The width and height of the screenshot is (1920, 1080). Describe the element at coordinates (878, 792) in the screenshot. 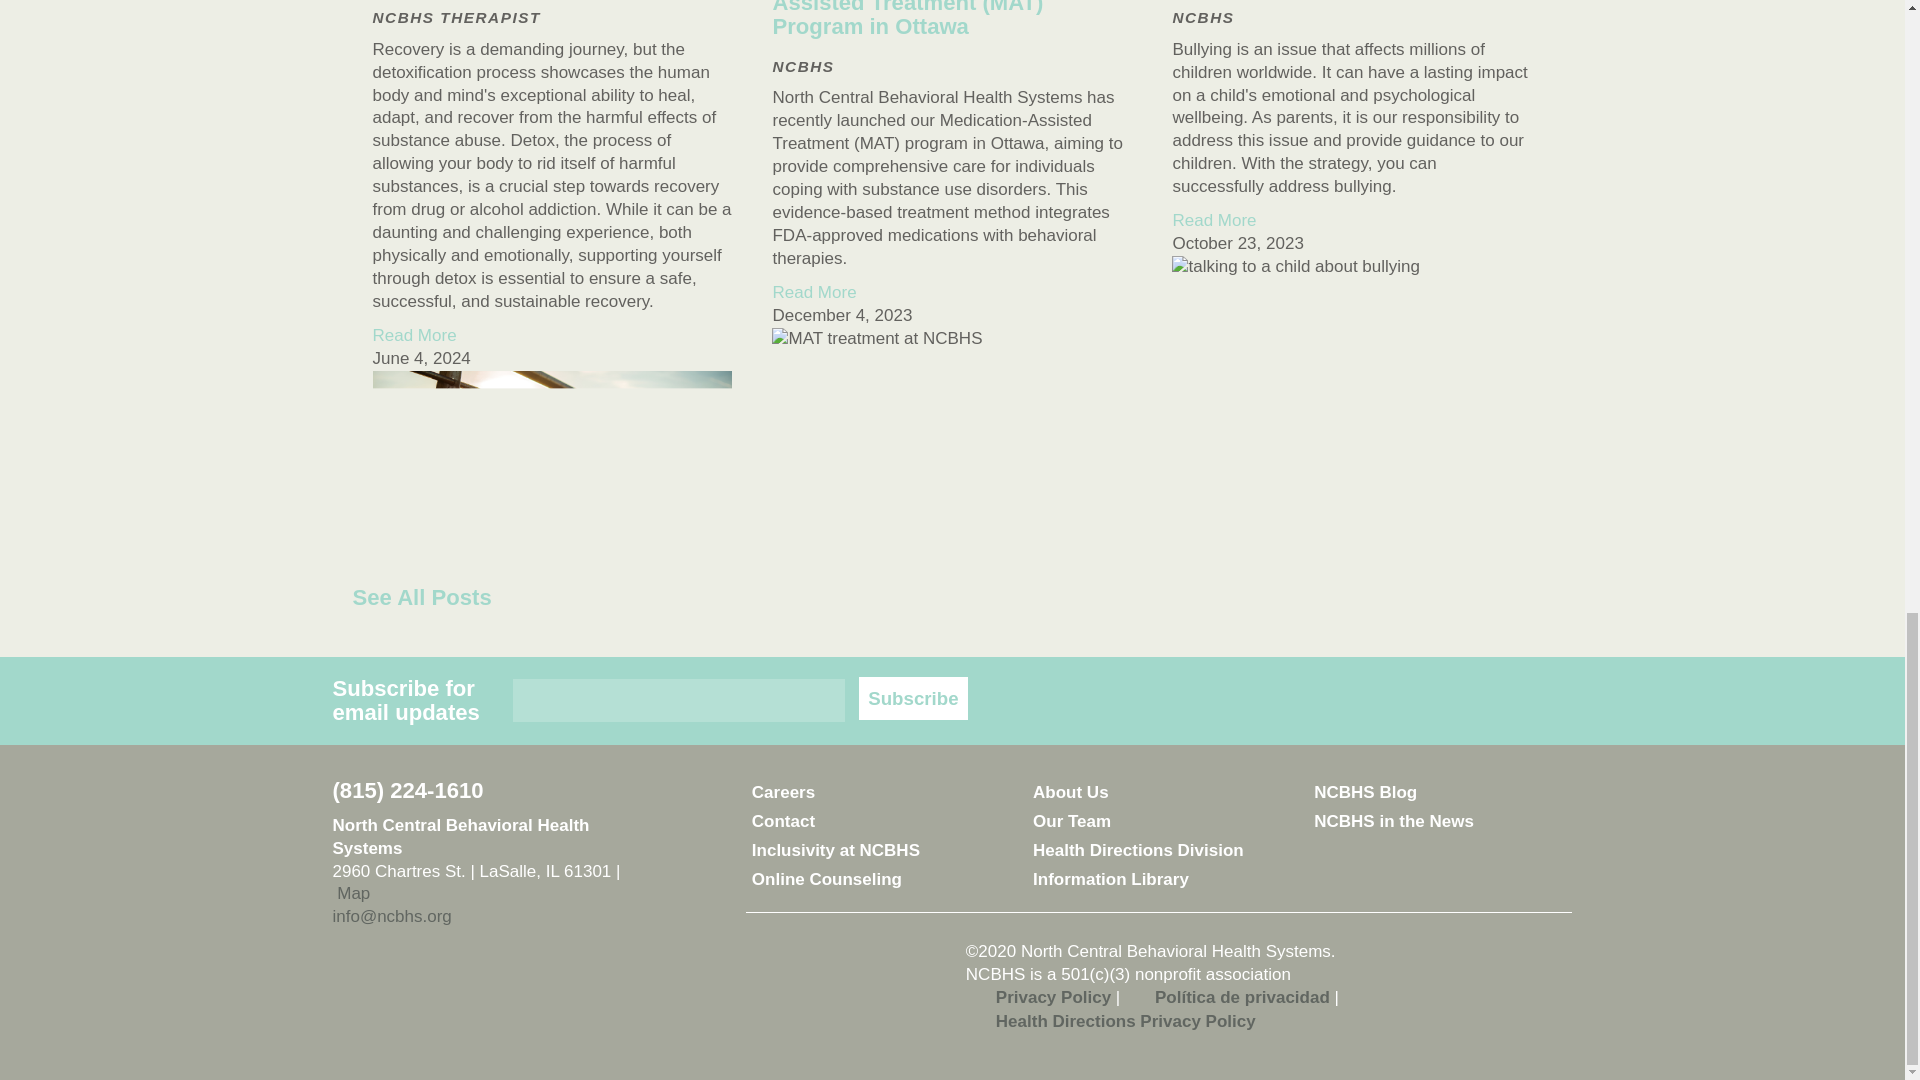

I see `Employment Opportunities at NCBHS` at that location.